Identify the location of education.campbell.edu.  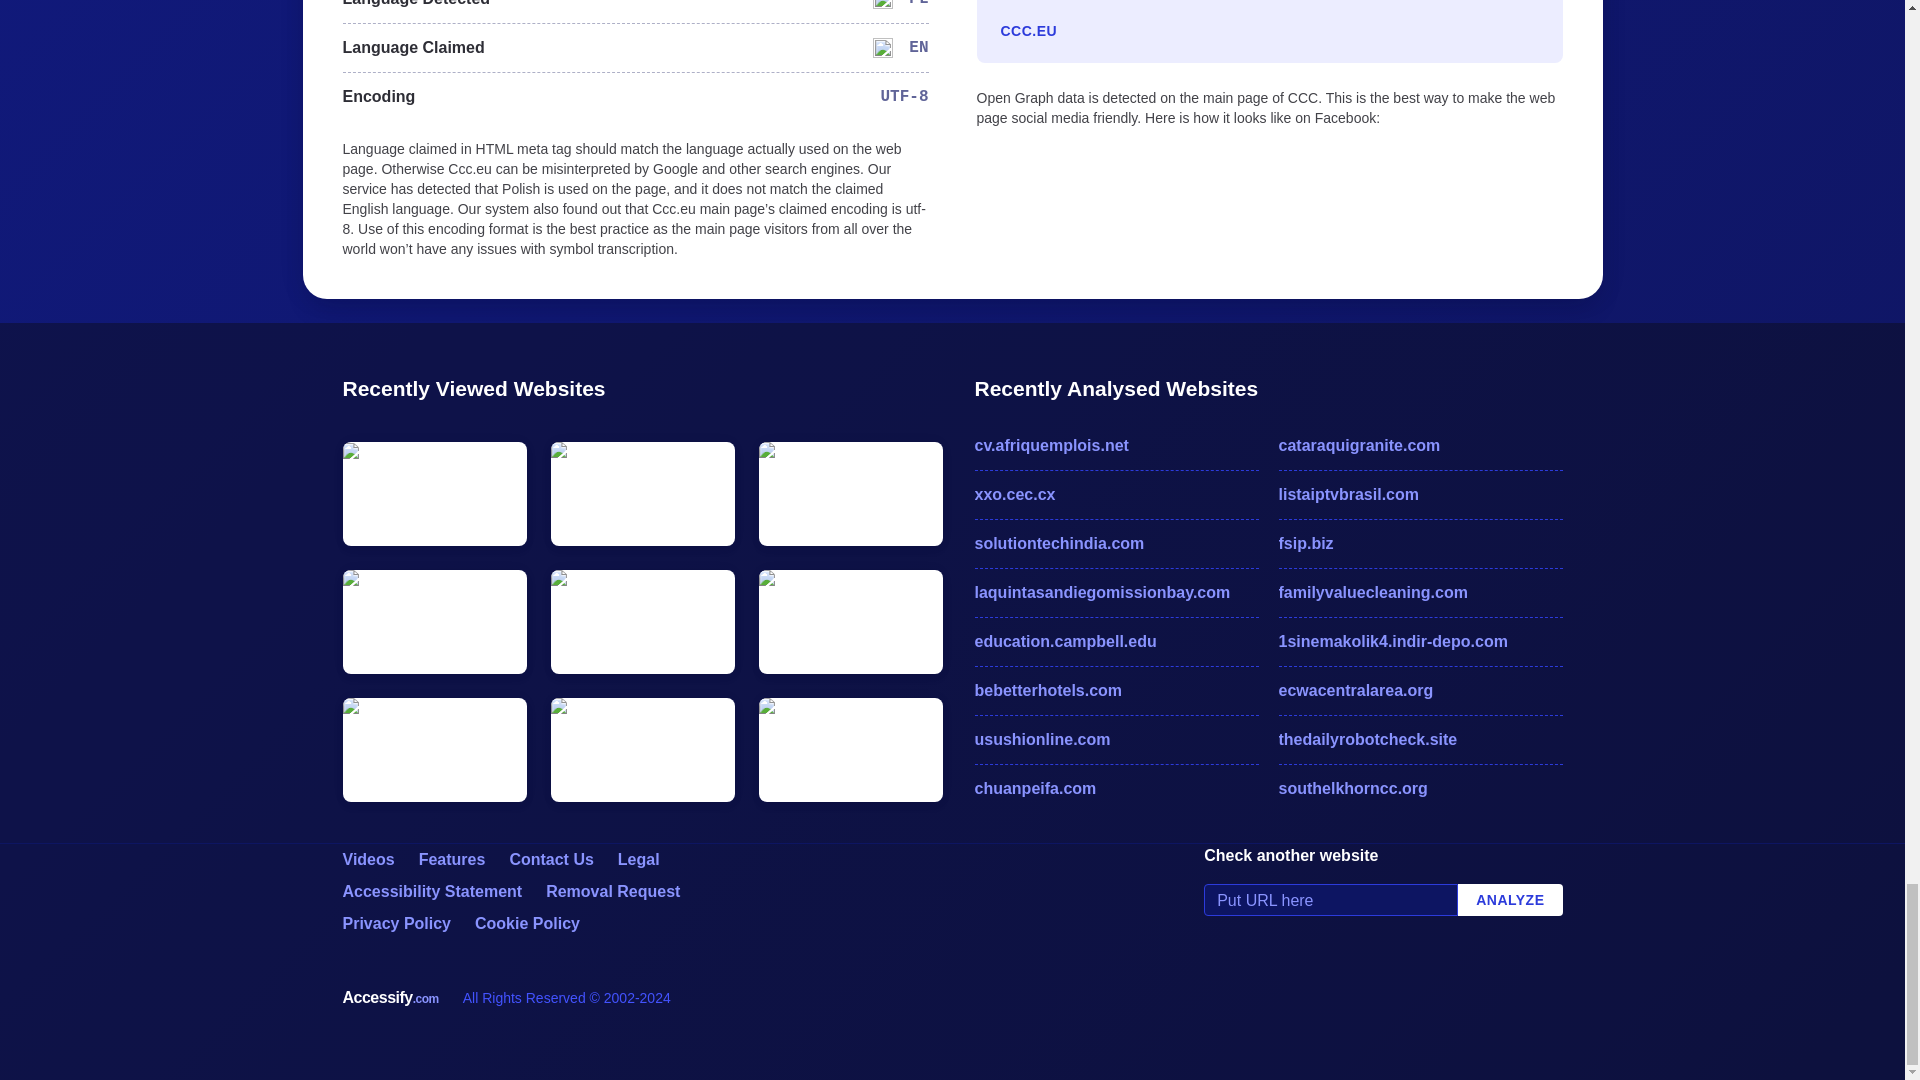
(1115, 642).